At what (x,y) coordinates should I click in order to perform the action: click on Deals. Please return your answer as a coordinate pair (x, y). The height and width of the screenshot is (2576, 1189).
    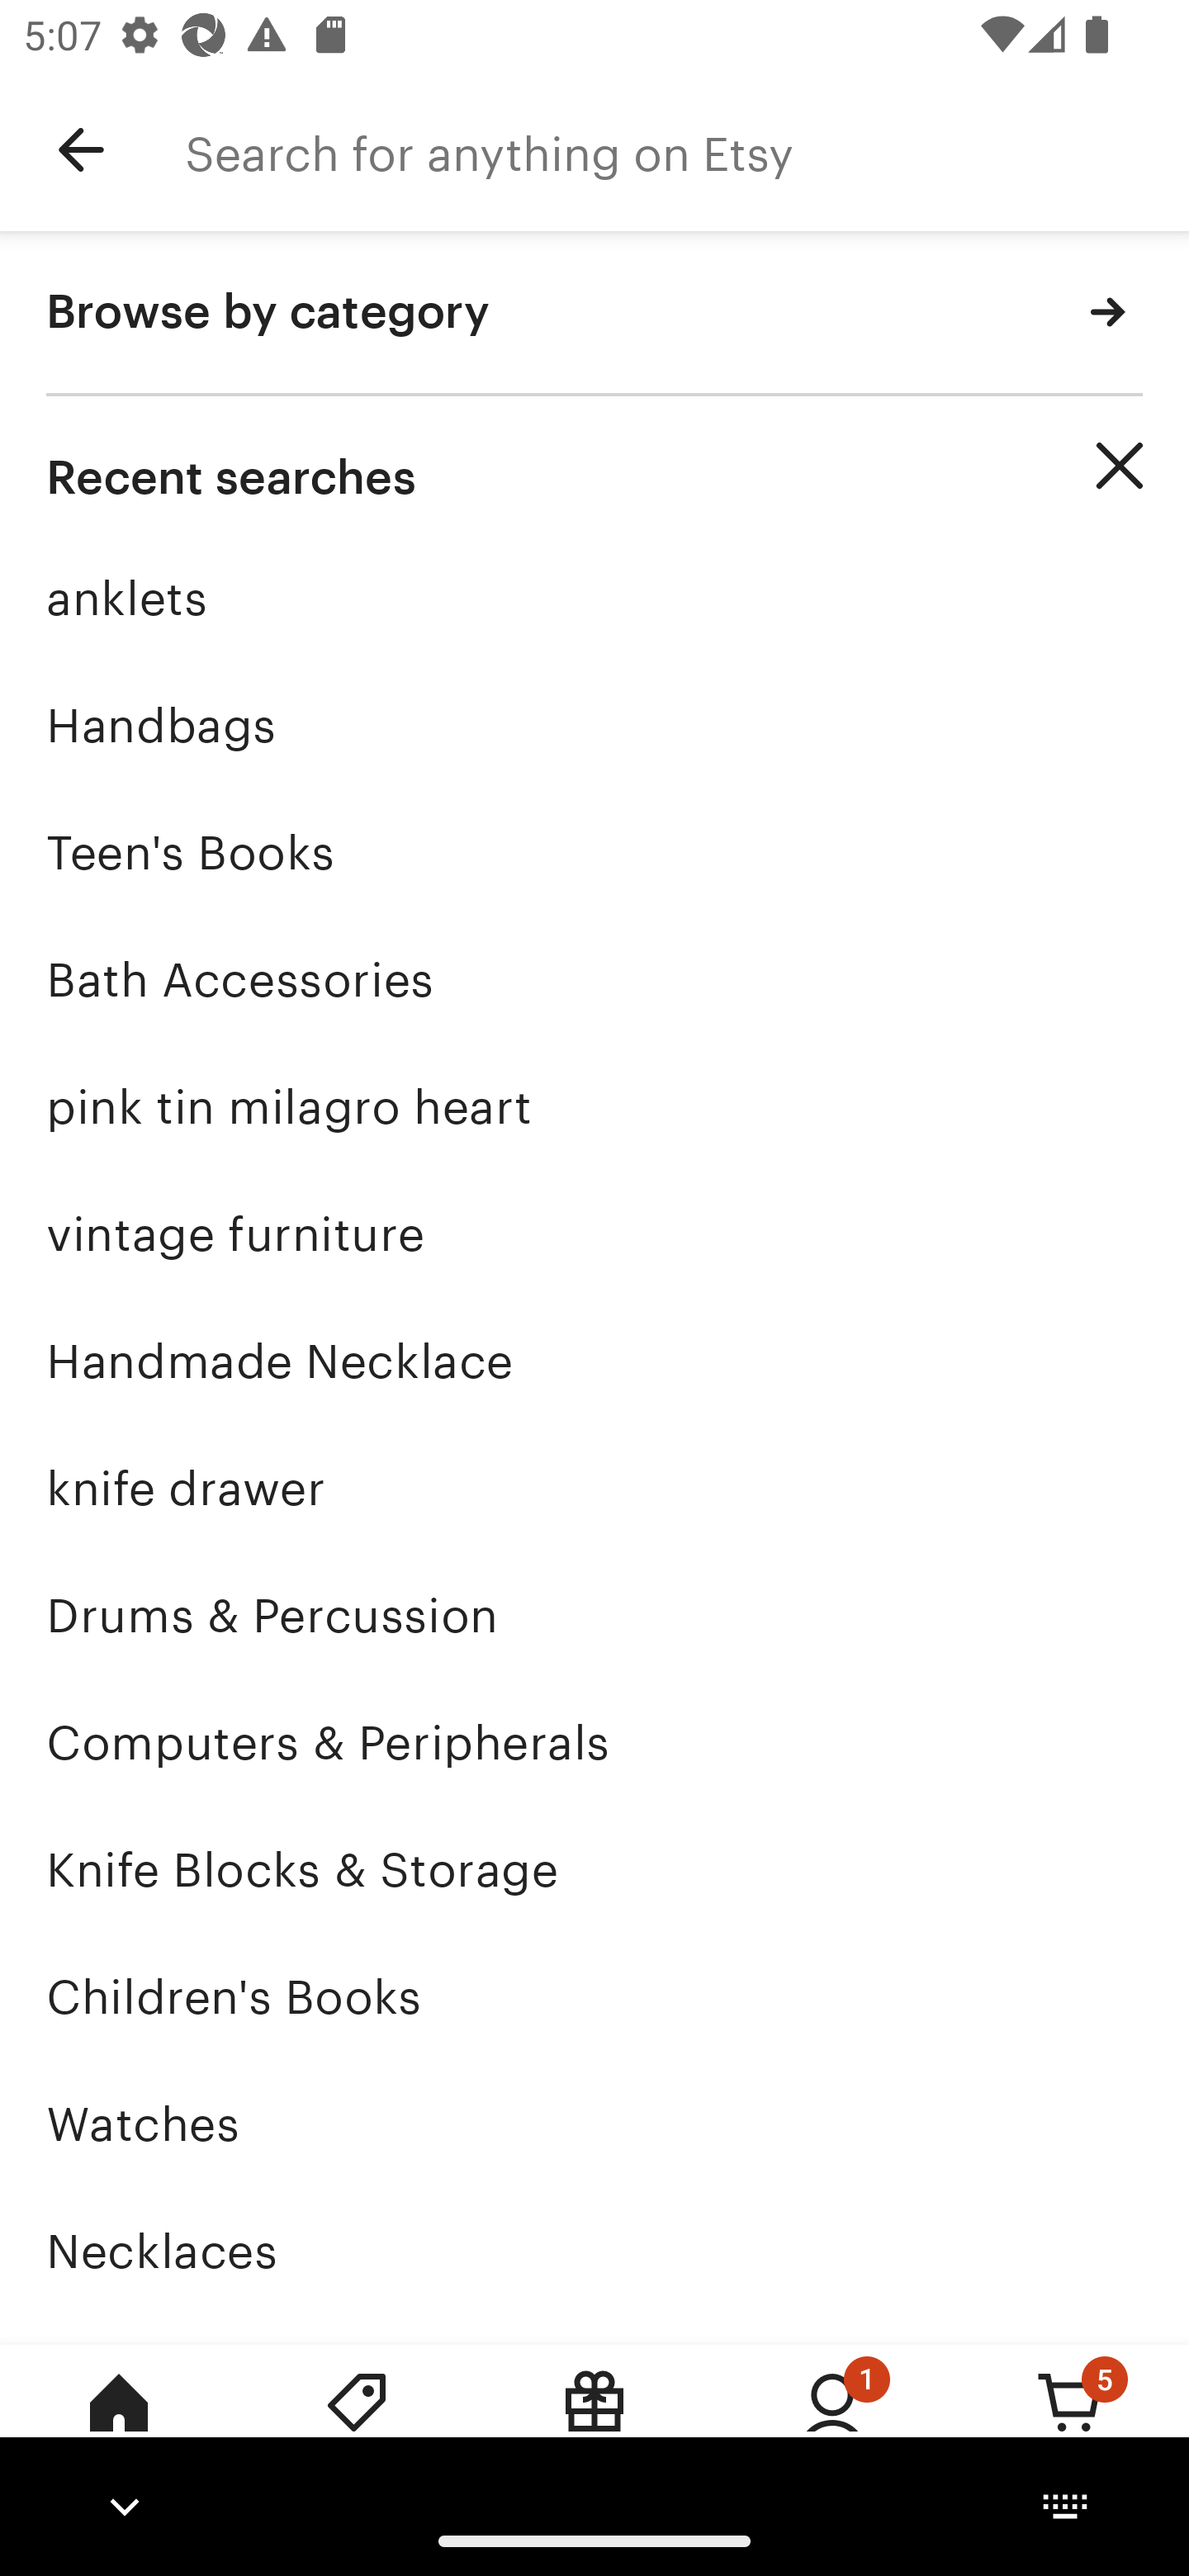
    Looking at the image, I should click on (357, 2425).